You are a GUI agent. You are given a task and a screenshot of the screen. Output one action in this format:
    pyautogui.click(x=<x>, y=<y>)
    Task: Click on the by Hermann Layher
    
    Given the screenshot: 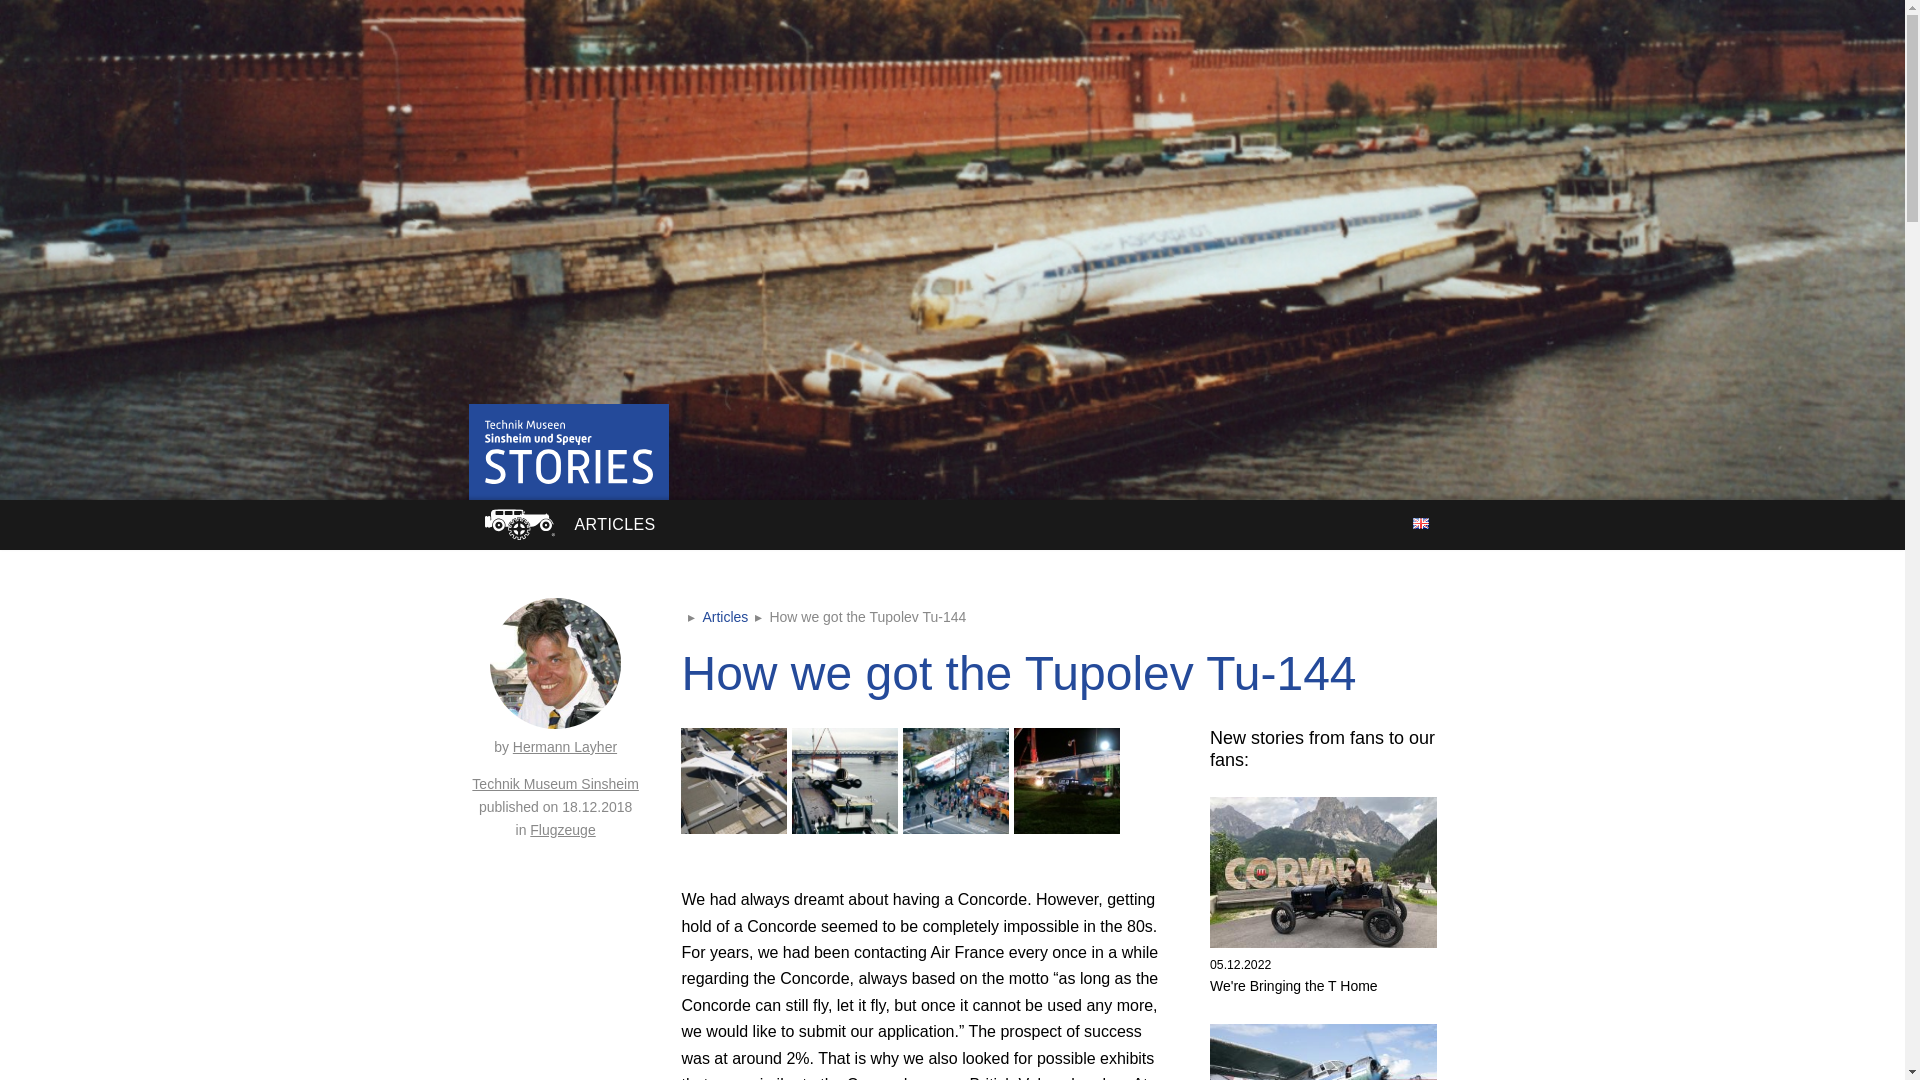 What is the action you would take?
    pyautogui.click(x=554, y=678)
    